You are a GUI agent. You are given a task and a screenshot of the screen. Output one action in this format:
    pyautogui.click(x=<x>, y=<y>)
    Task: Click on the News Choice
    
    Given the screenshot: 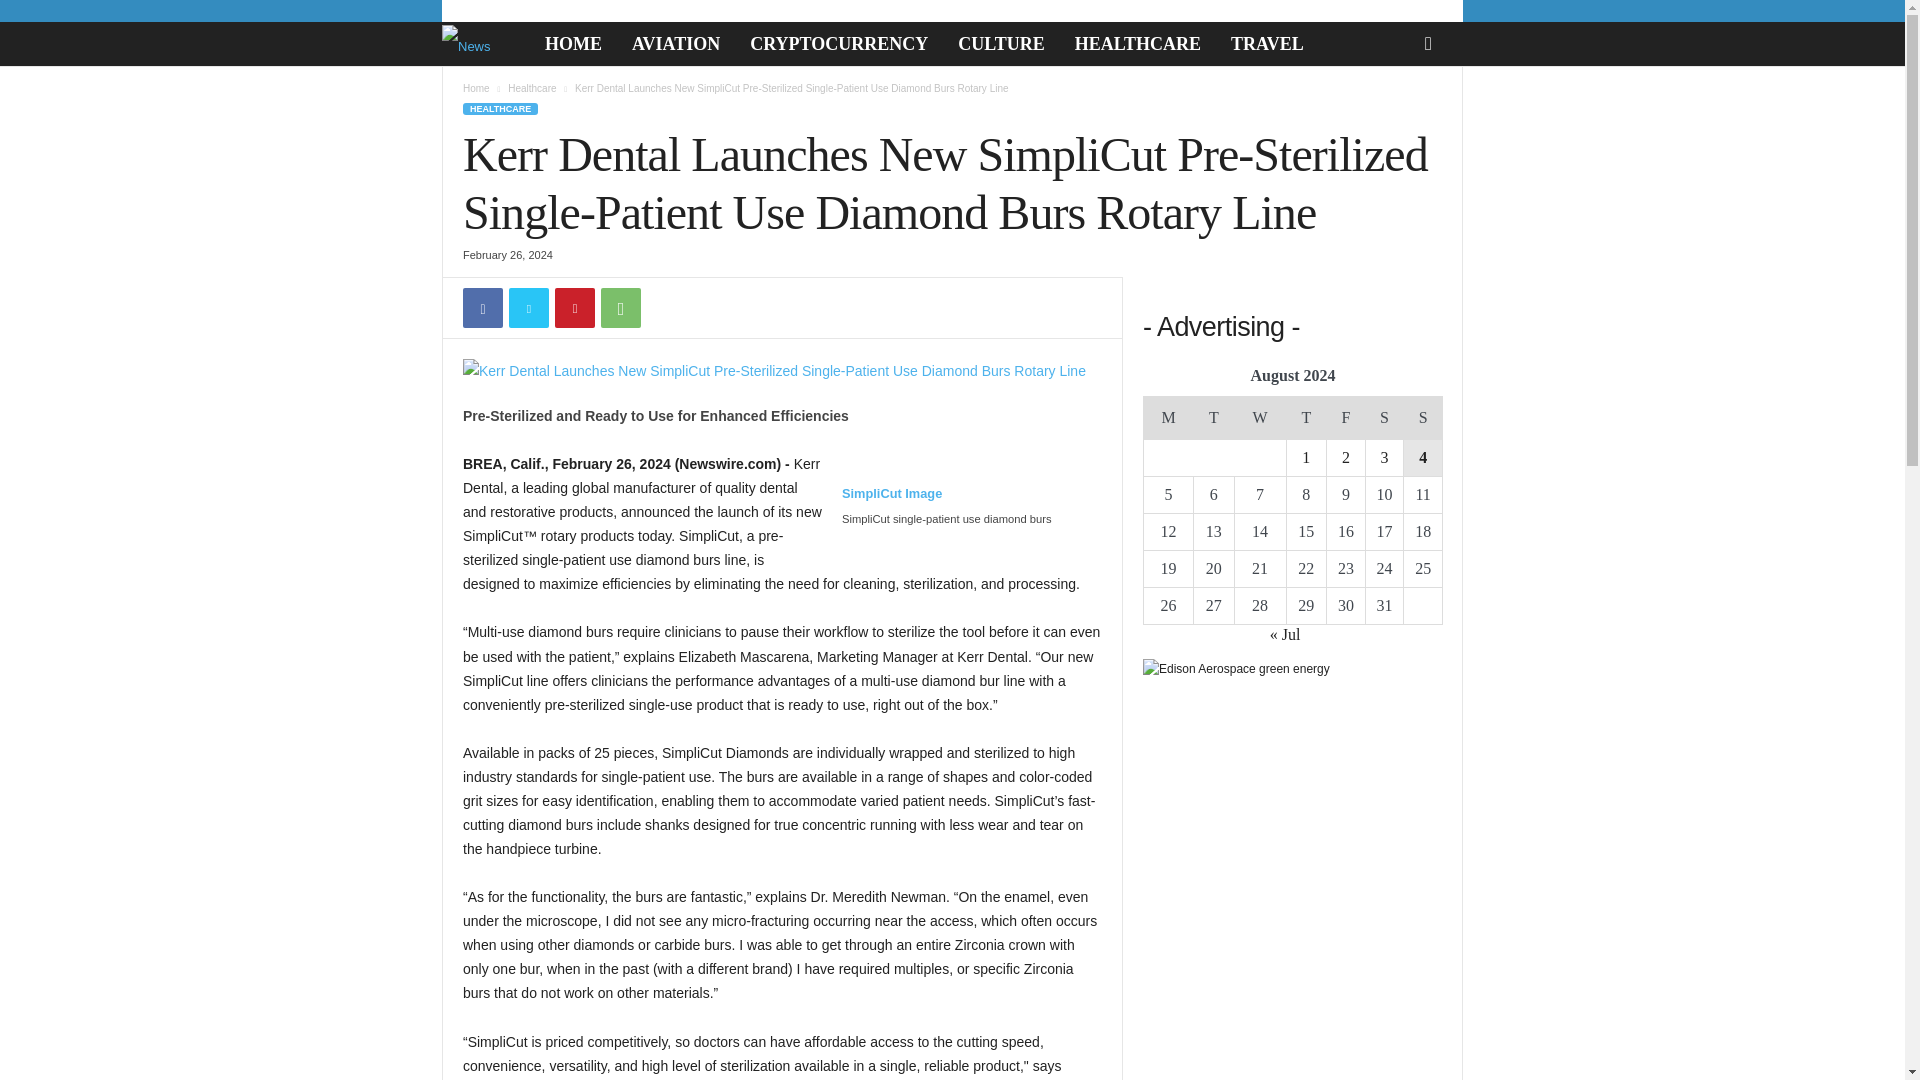 What is the action you would take?
    pyautogui.click(x=485, y=44)
    